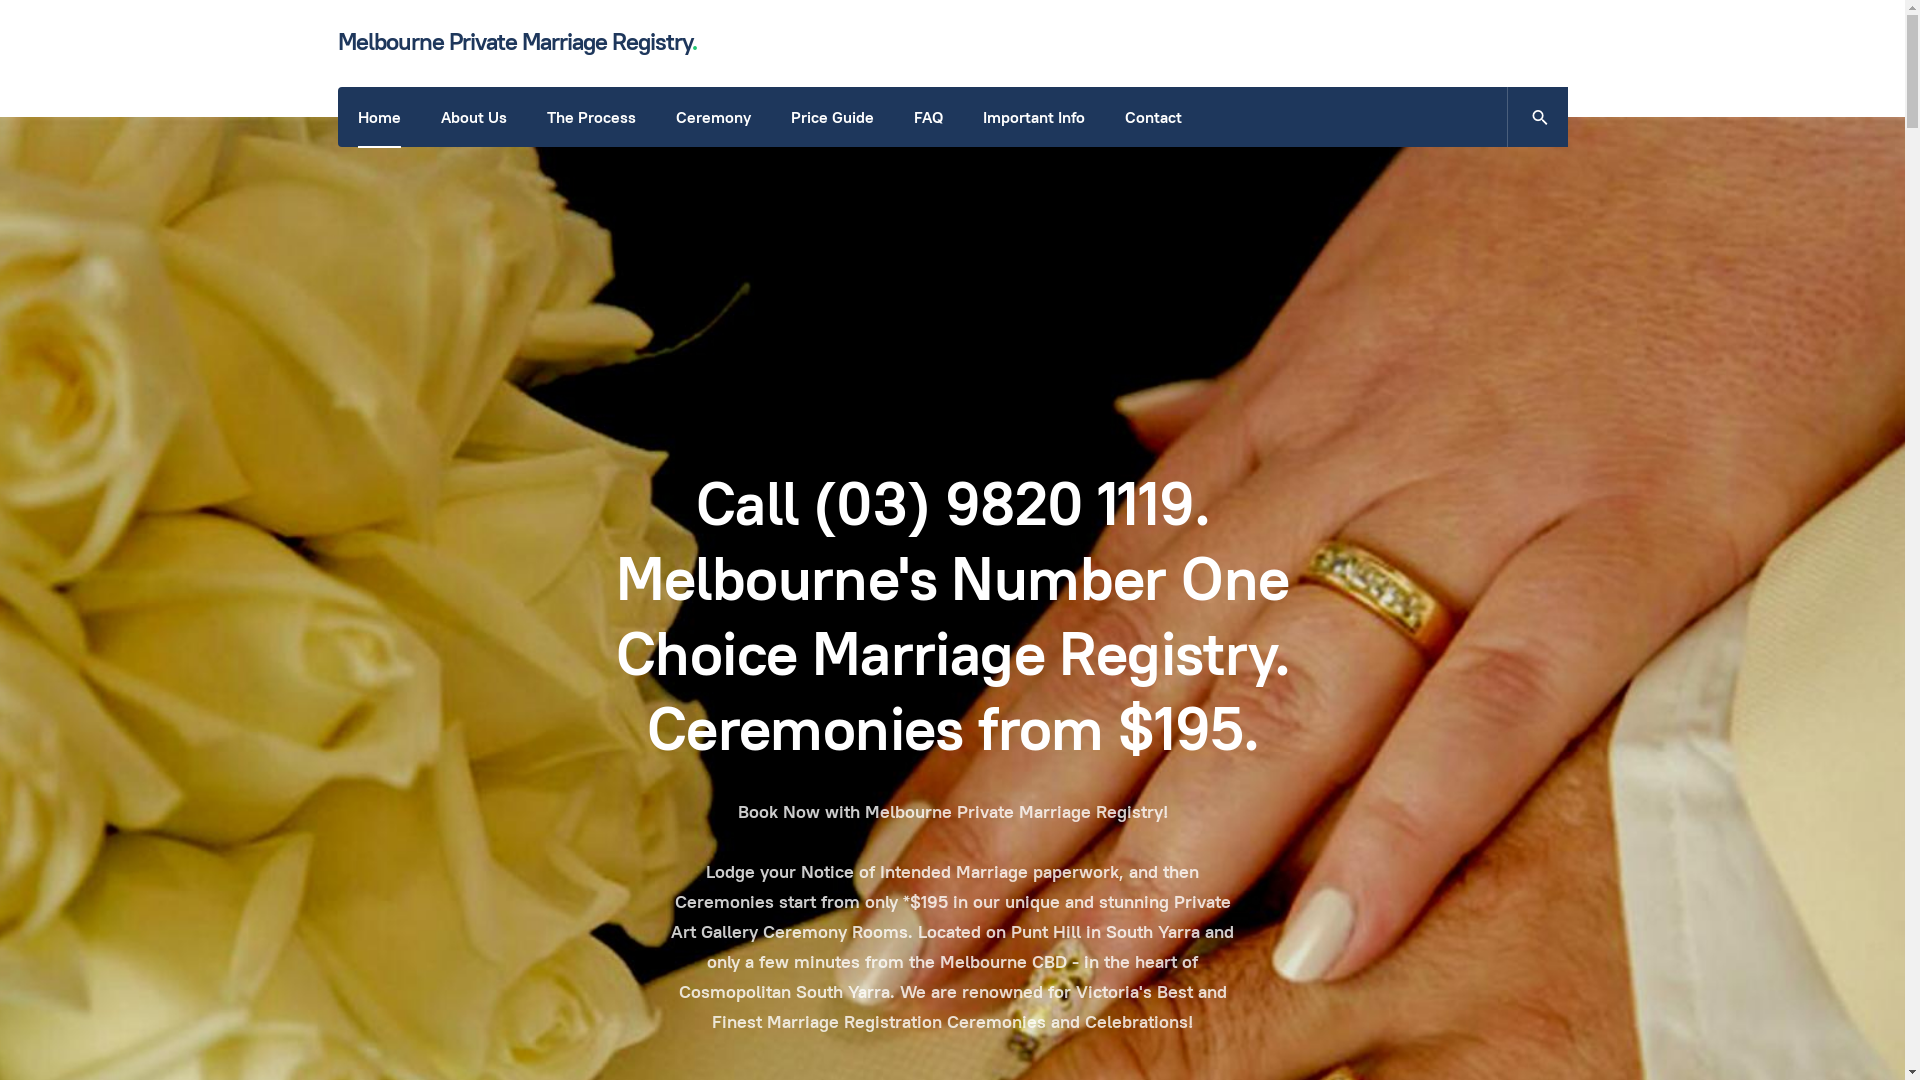 The width and height of the screenshot is (1920, 1080). What do you see at coordinates (928, 117) in the screenshot?
I see `FAQ` at bounding box center [928, 117].